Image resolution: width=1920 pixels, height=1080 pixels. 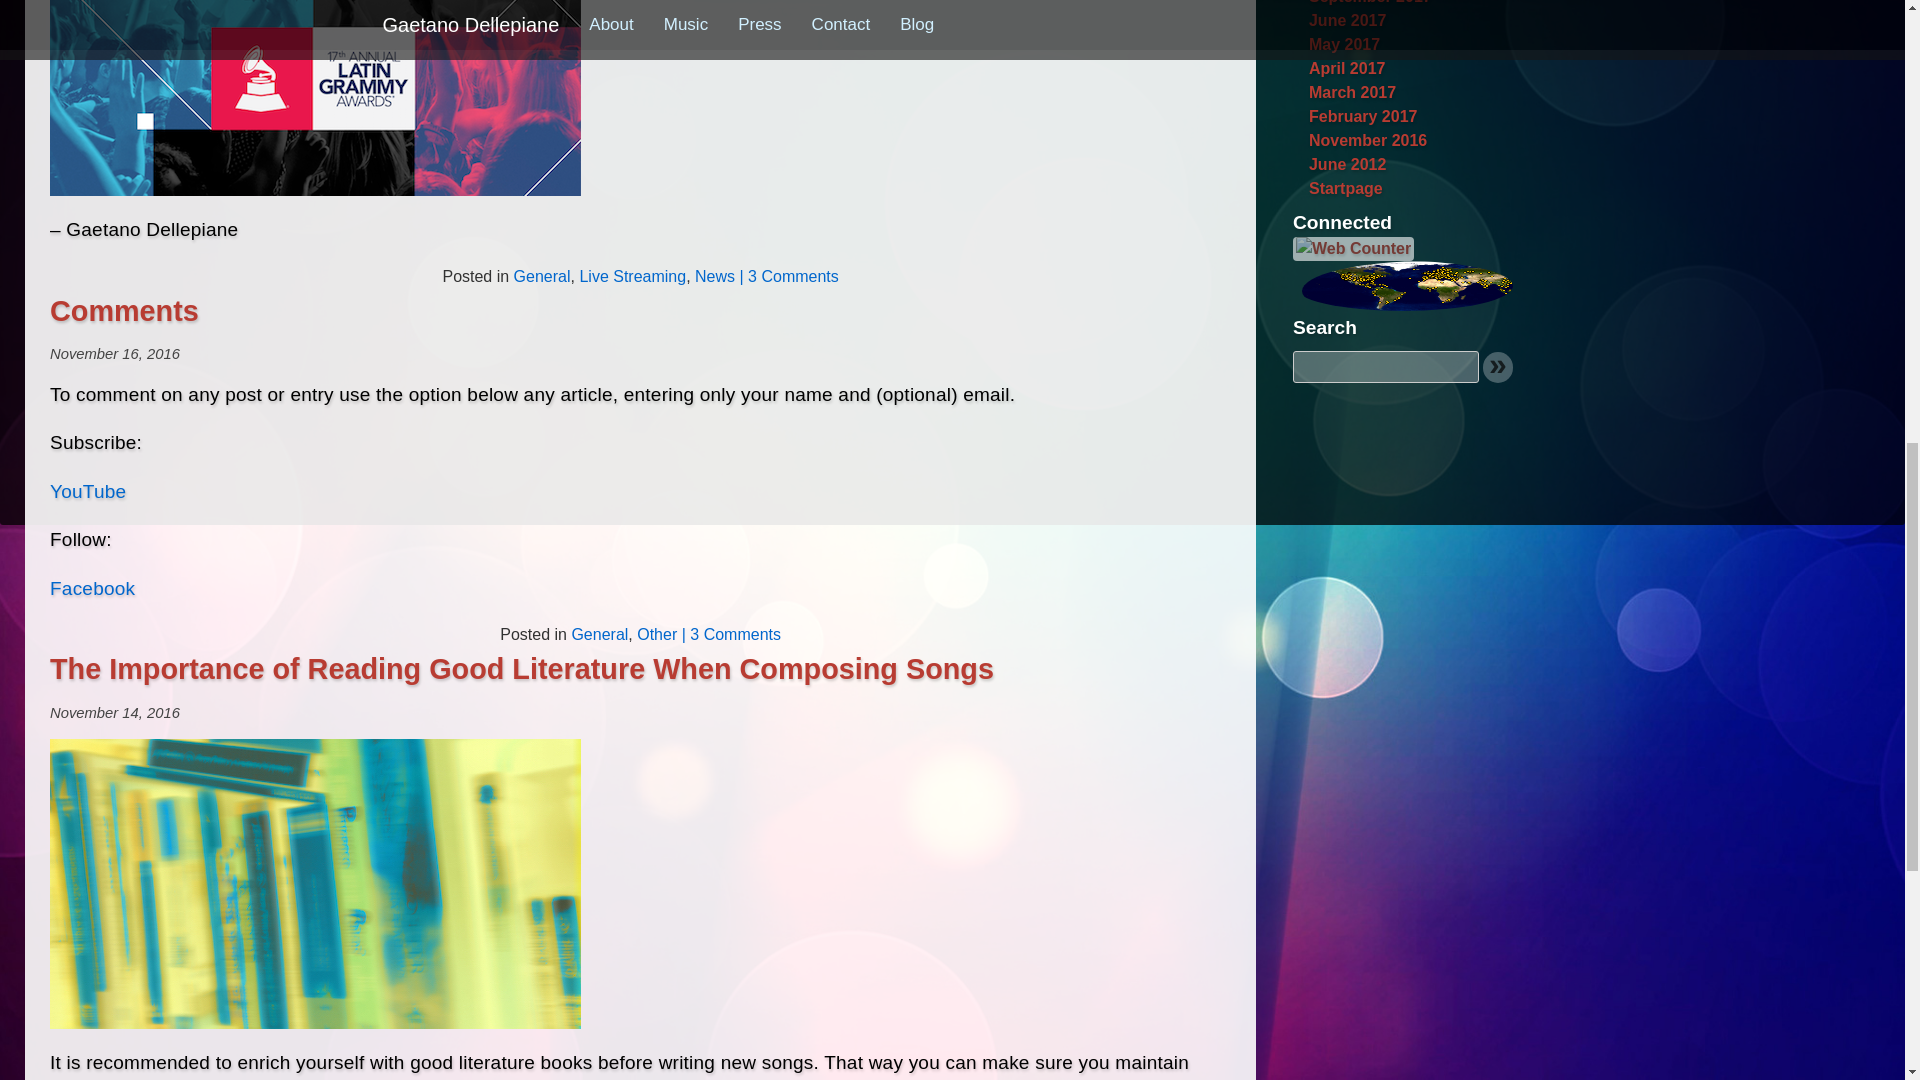 I want to click on photos.jpg, so click(x=315, y=884).